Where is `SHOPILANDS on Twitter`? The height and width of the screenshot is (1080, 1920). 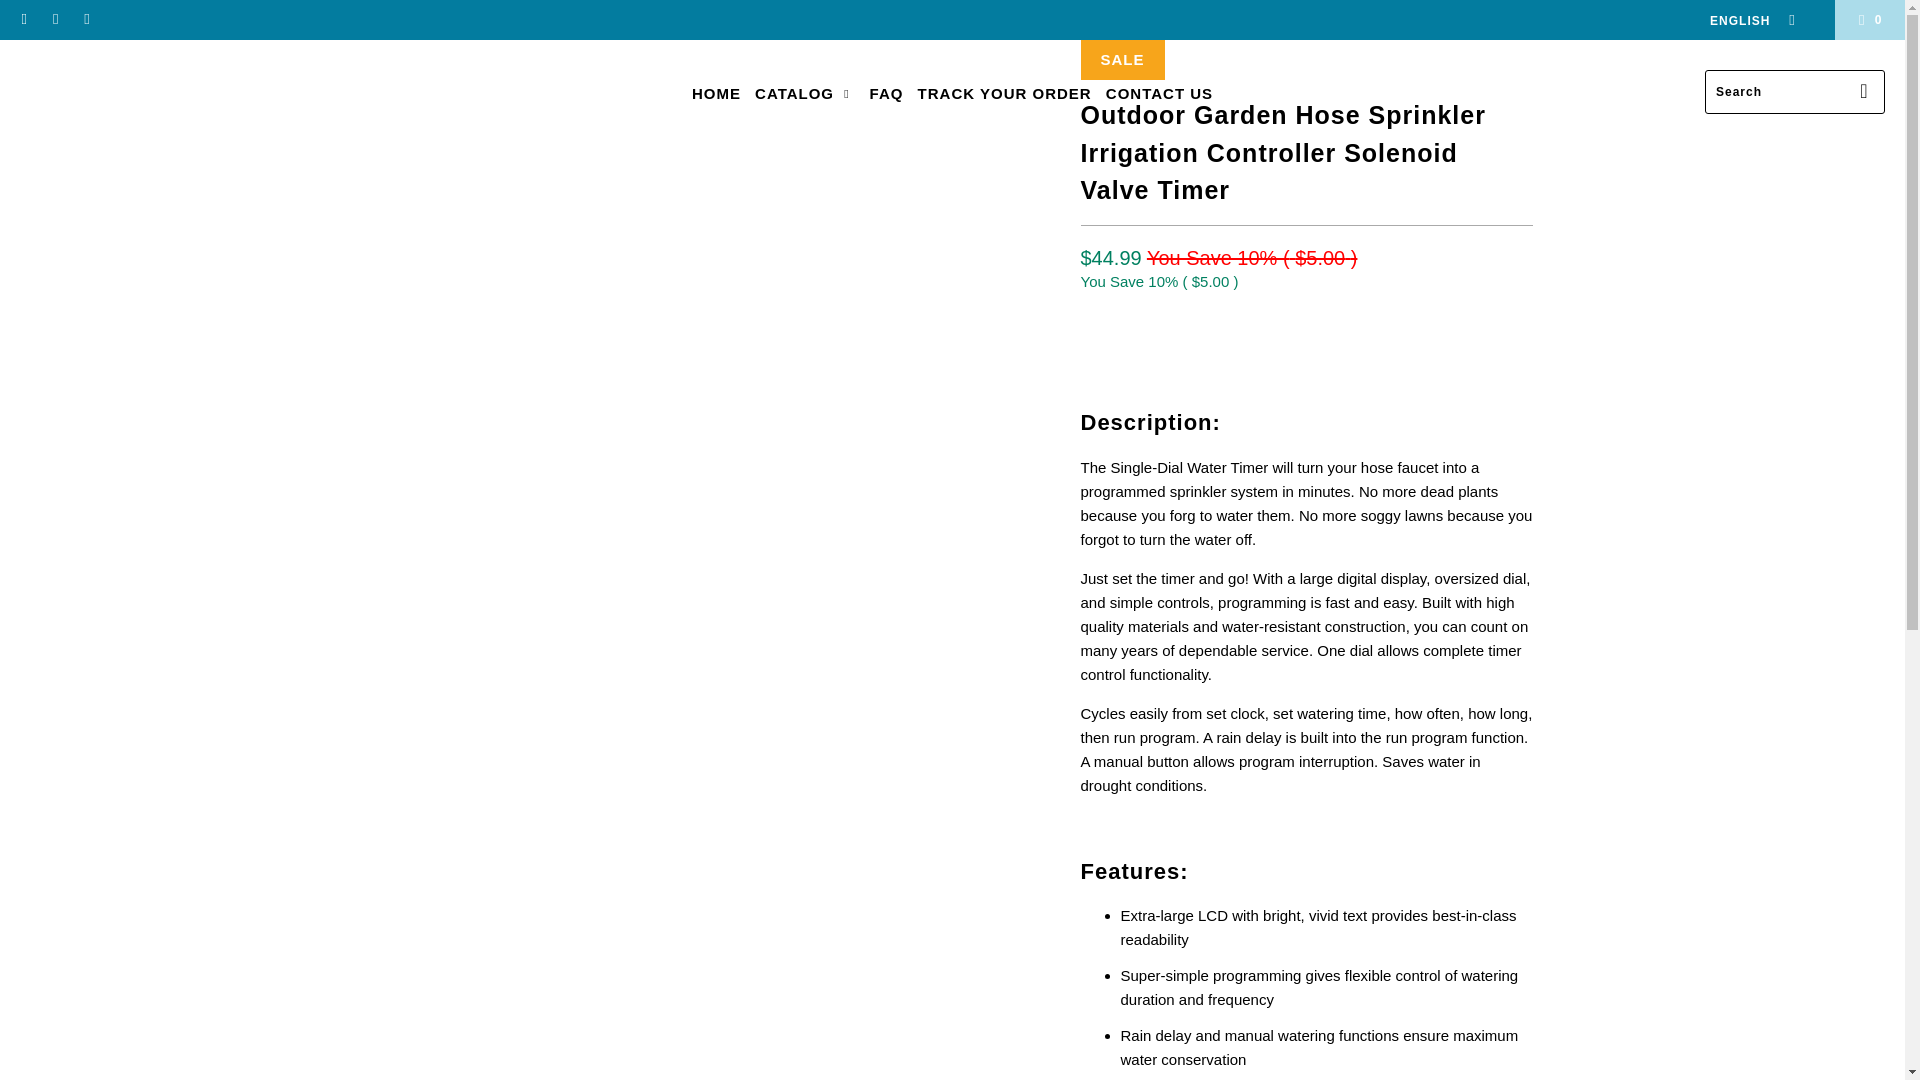 SHOPILANDS on Twitter is located at coordinates (24, 20).